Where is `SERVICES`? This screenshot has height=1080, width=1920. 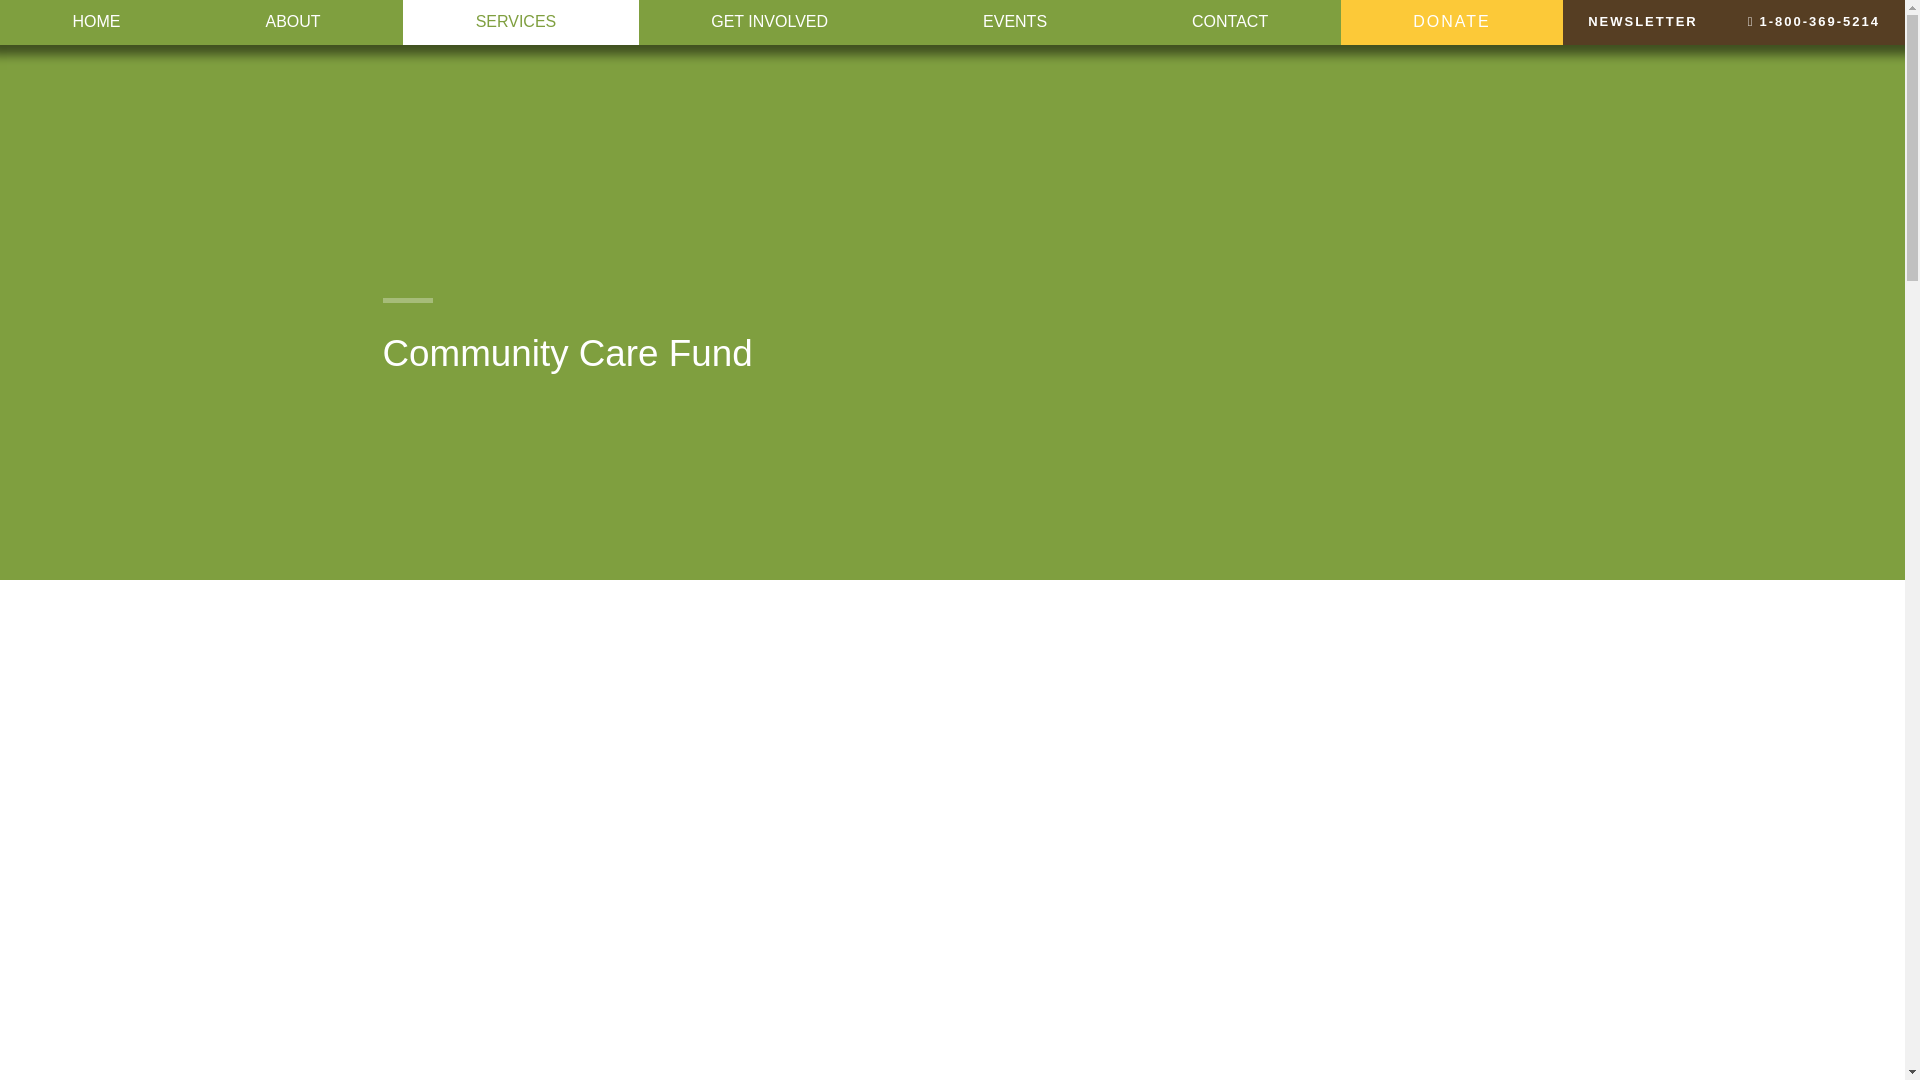 SERVICES is located at coordinates (521, 22).